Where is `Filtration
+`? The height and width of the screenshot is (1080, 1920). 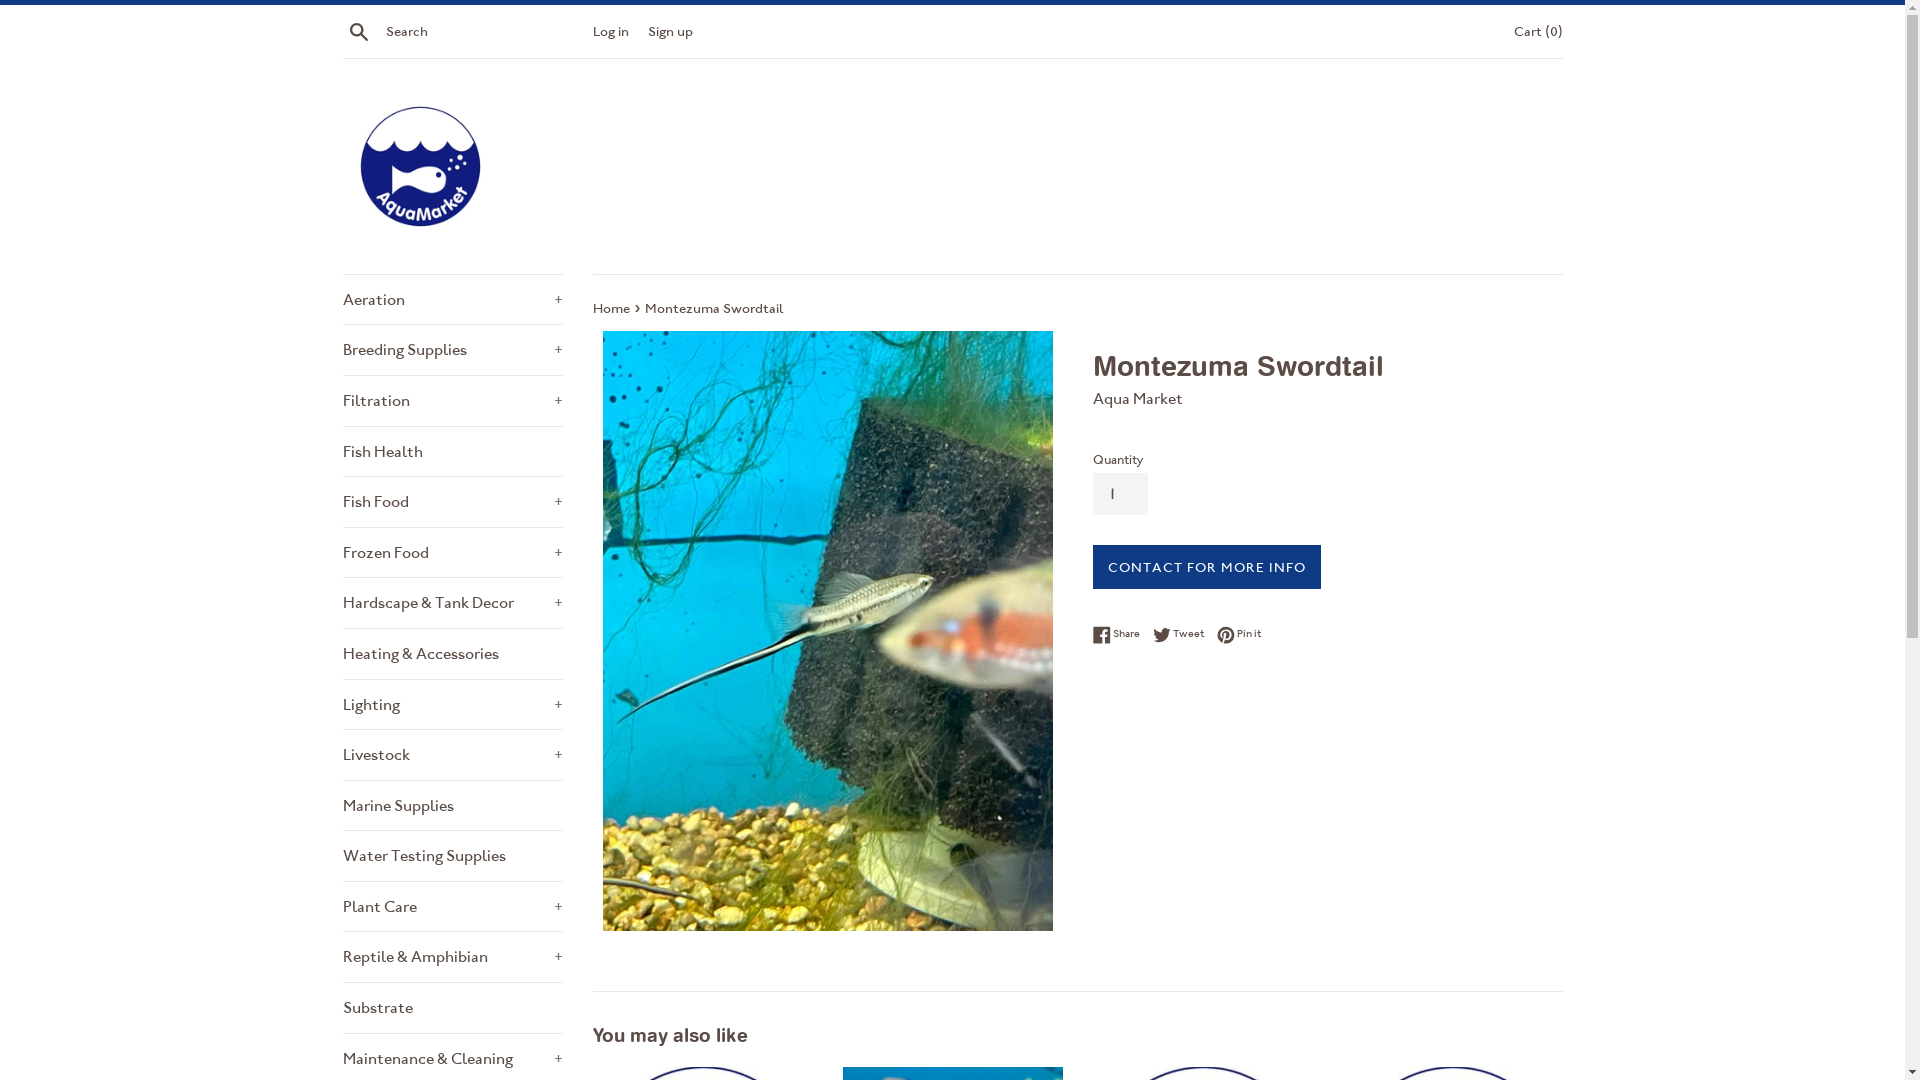 Filtration
+ is located at coordinates (452, 401).